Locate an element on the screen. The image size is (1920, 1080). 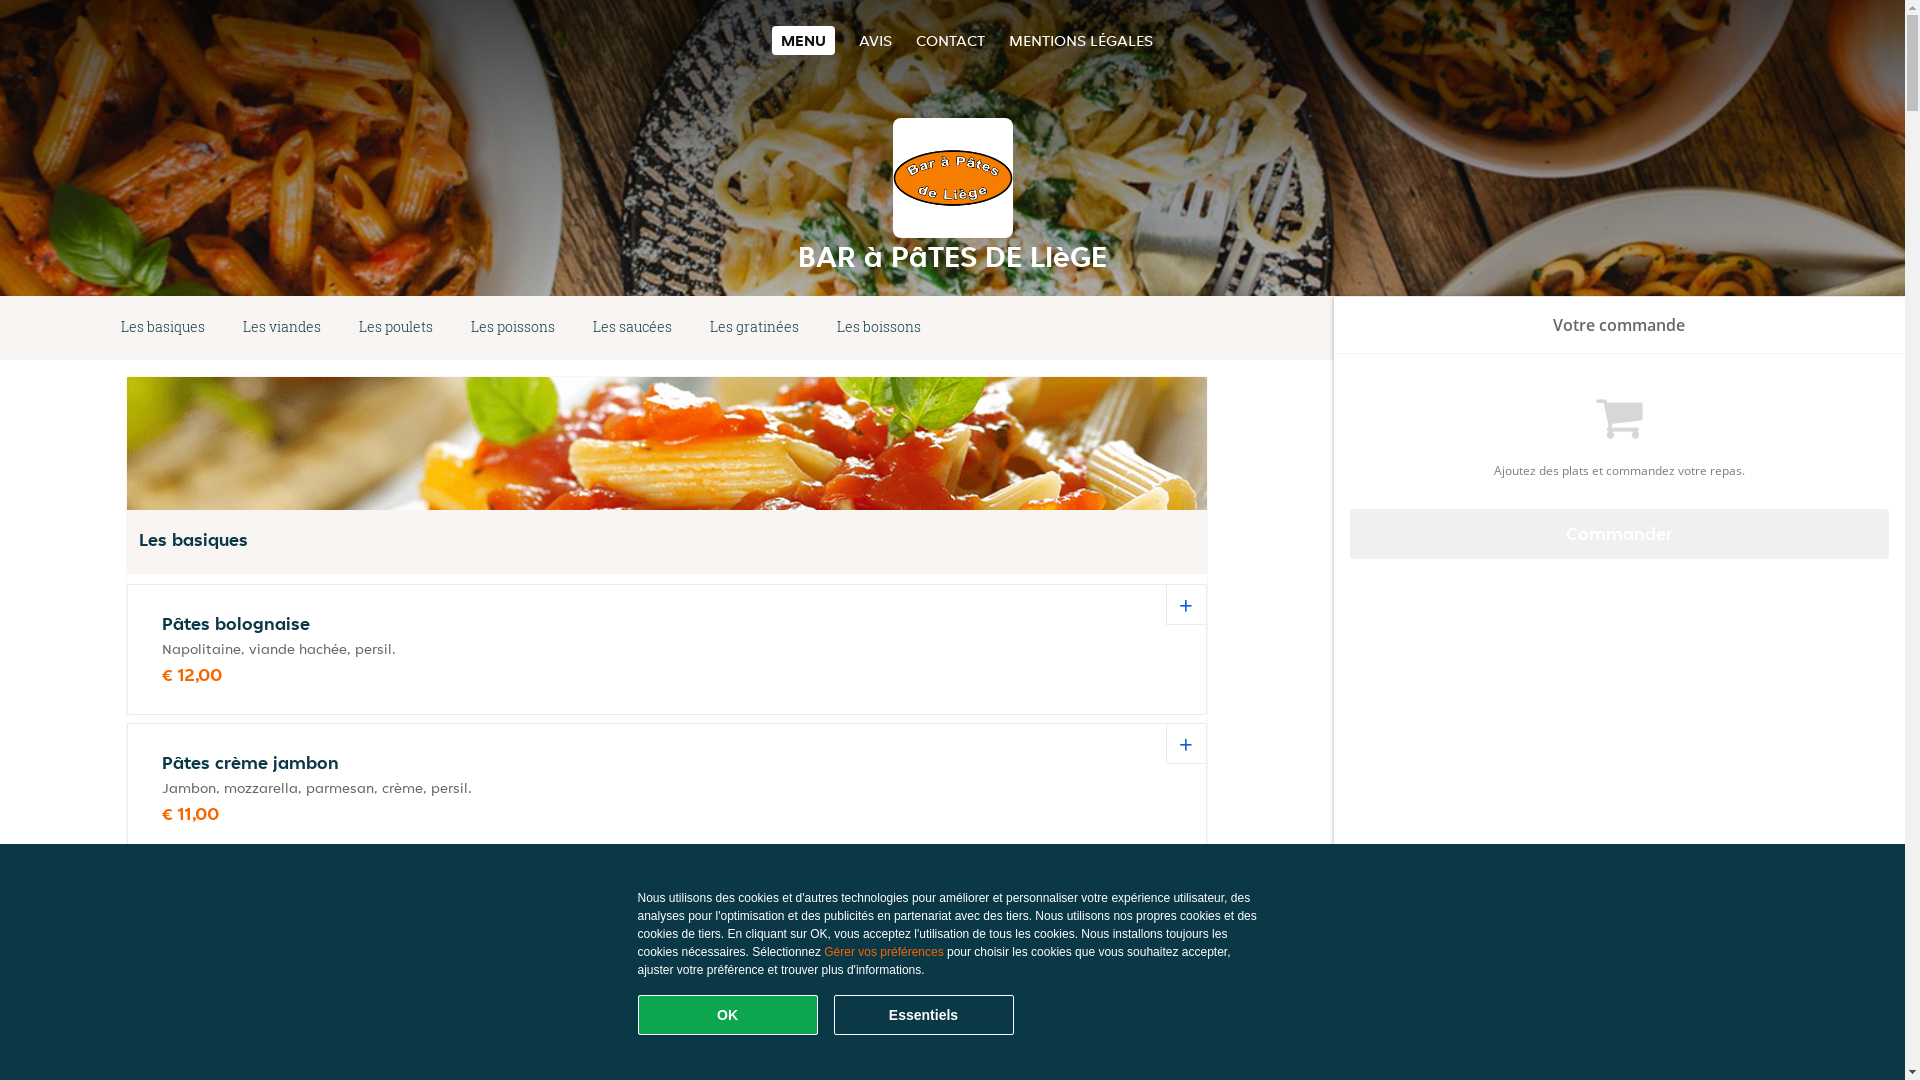
Les poissons is located at coordinates (513, 328).